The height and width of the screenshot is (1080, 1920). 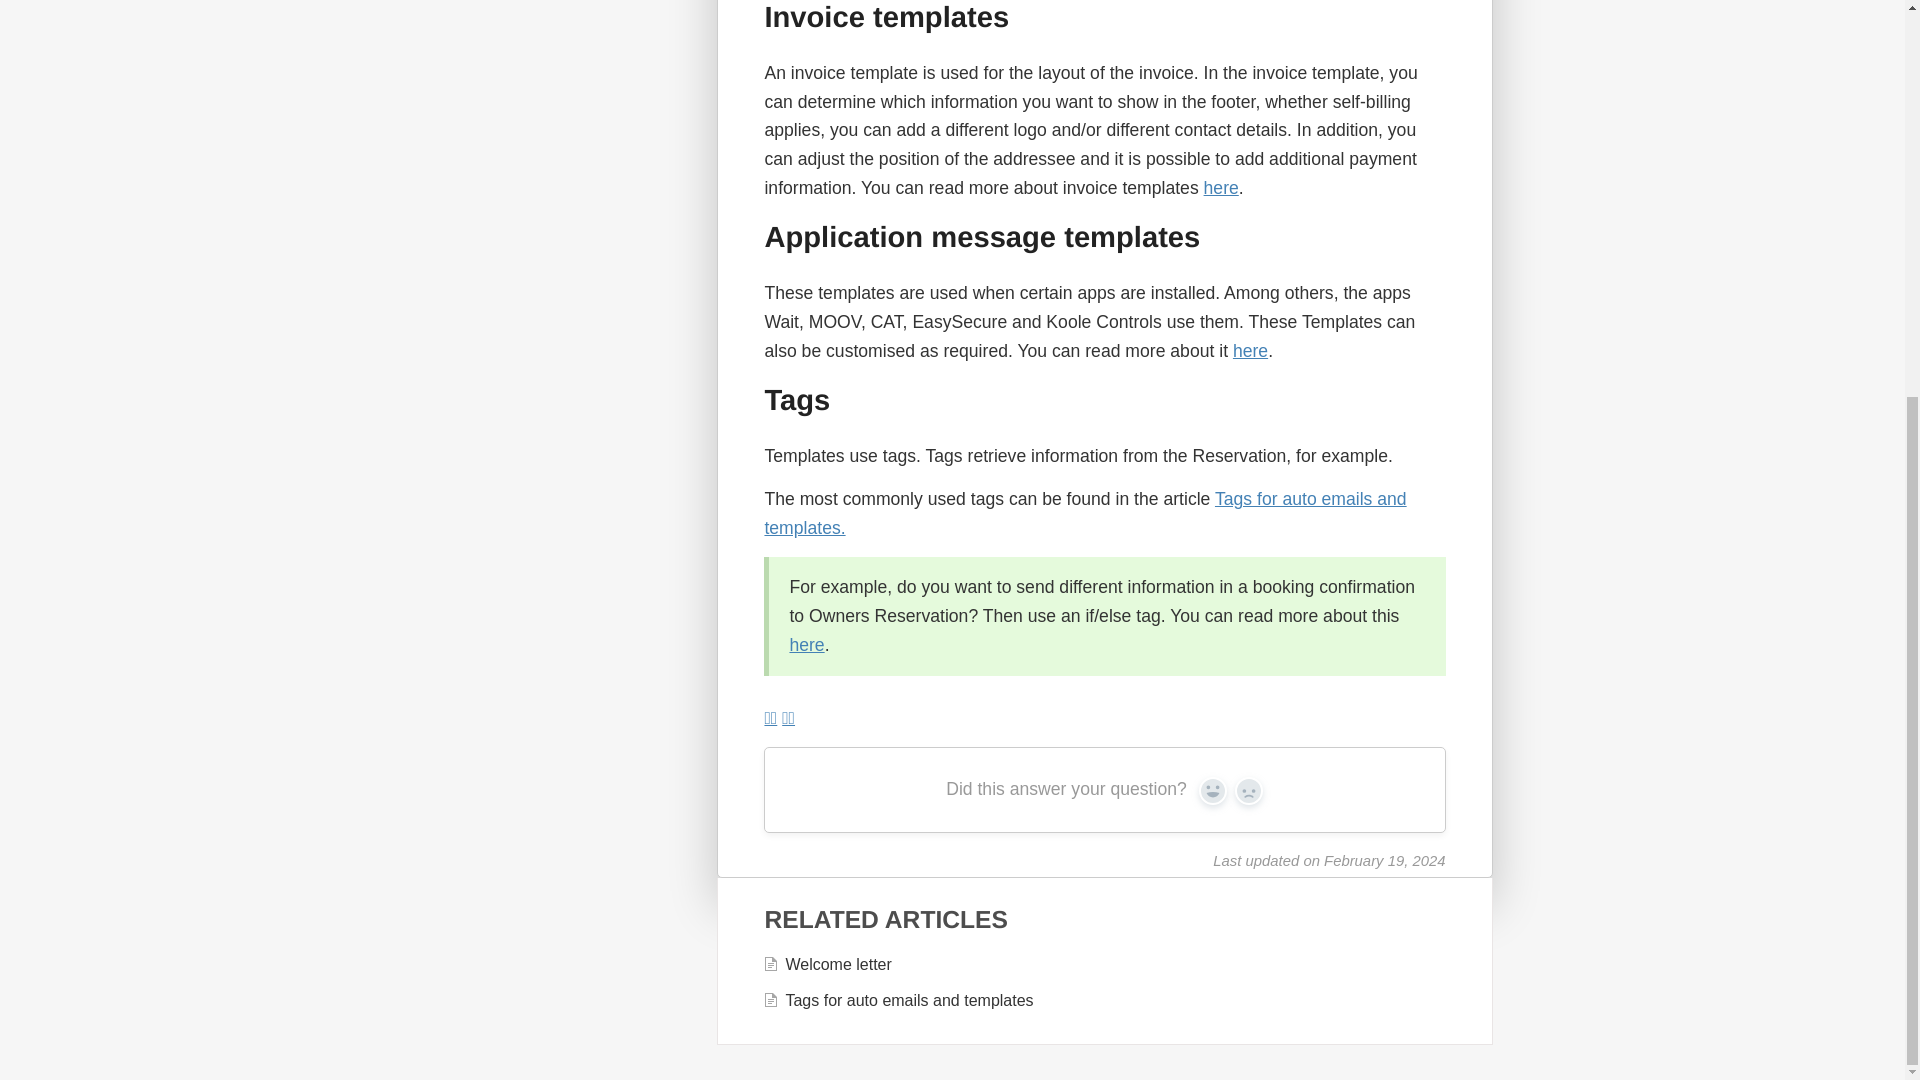 What do you see at coordinates (1212, 790) in the screenshot?
I see `Yes` at bounding box center [1212, 790].